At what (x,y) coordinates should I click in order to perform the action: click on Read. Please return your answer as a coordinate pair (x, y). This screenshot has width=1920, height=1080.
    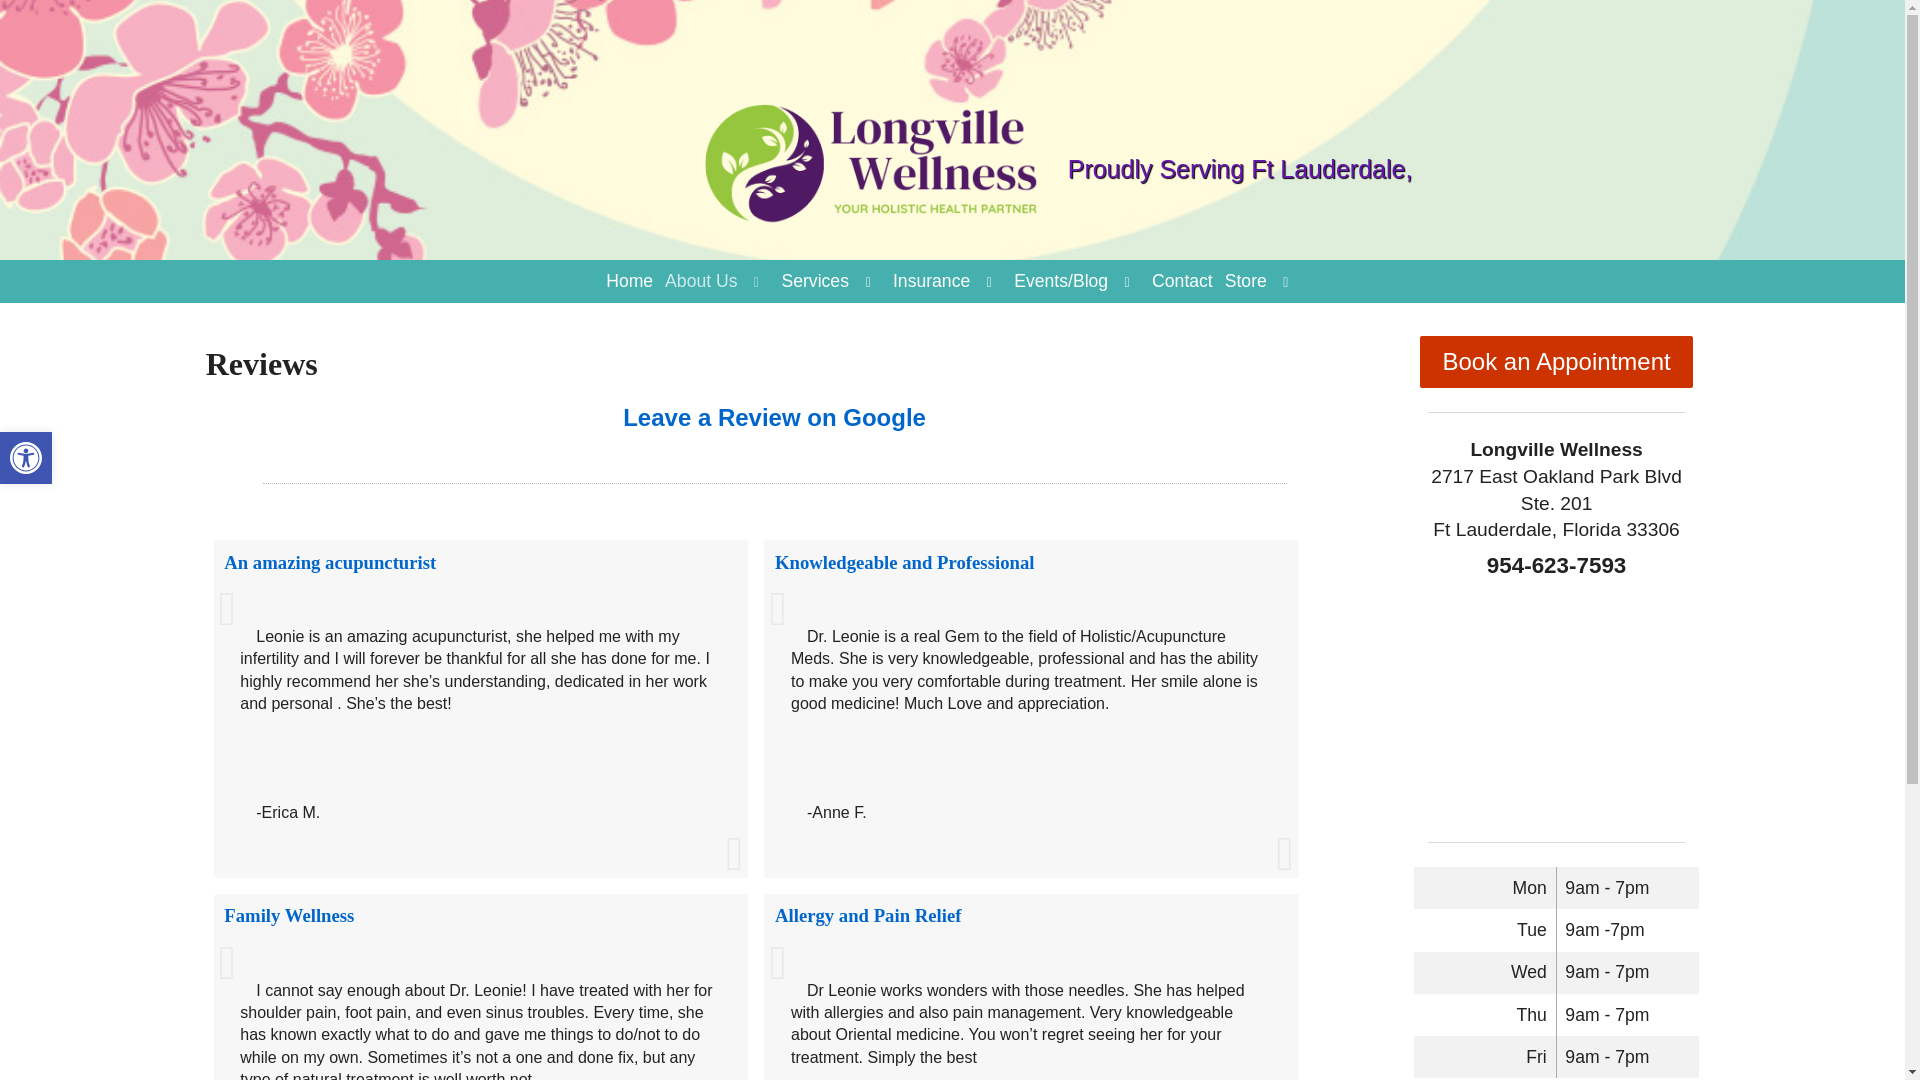
    Looking at the image, I should click on (1556, 703).